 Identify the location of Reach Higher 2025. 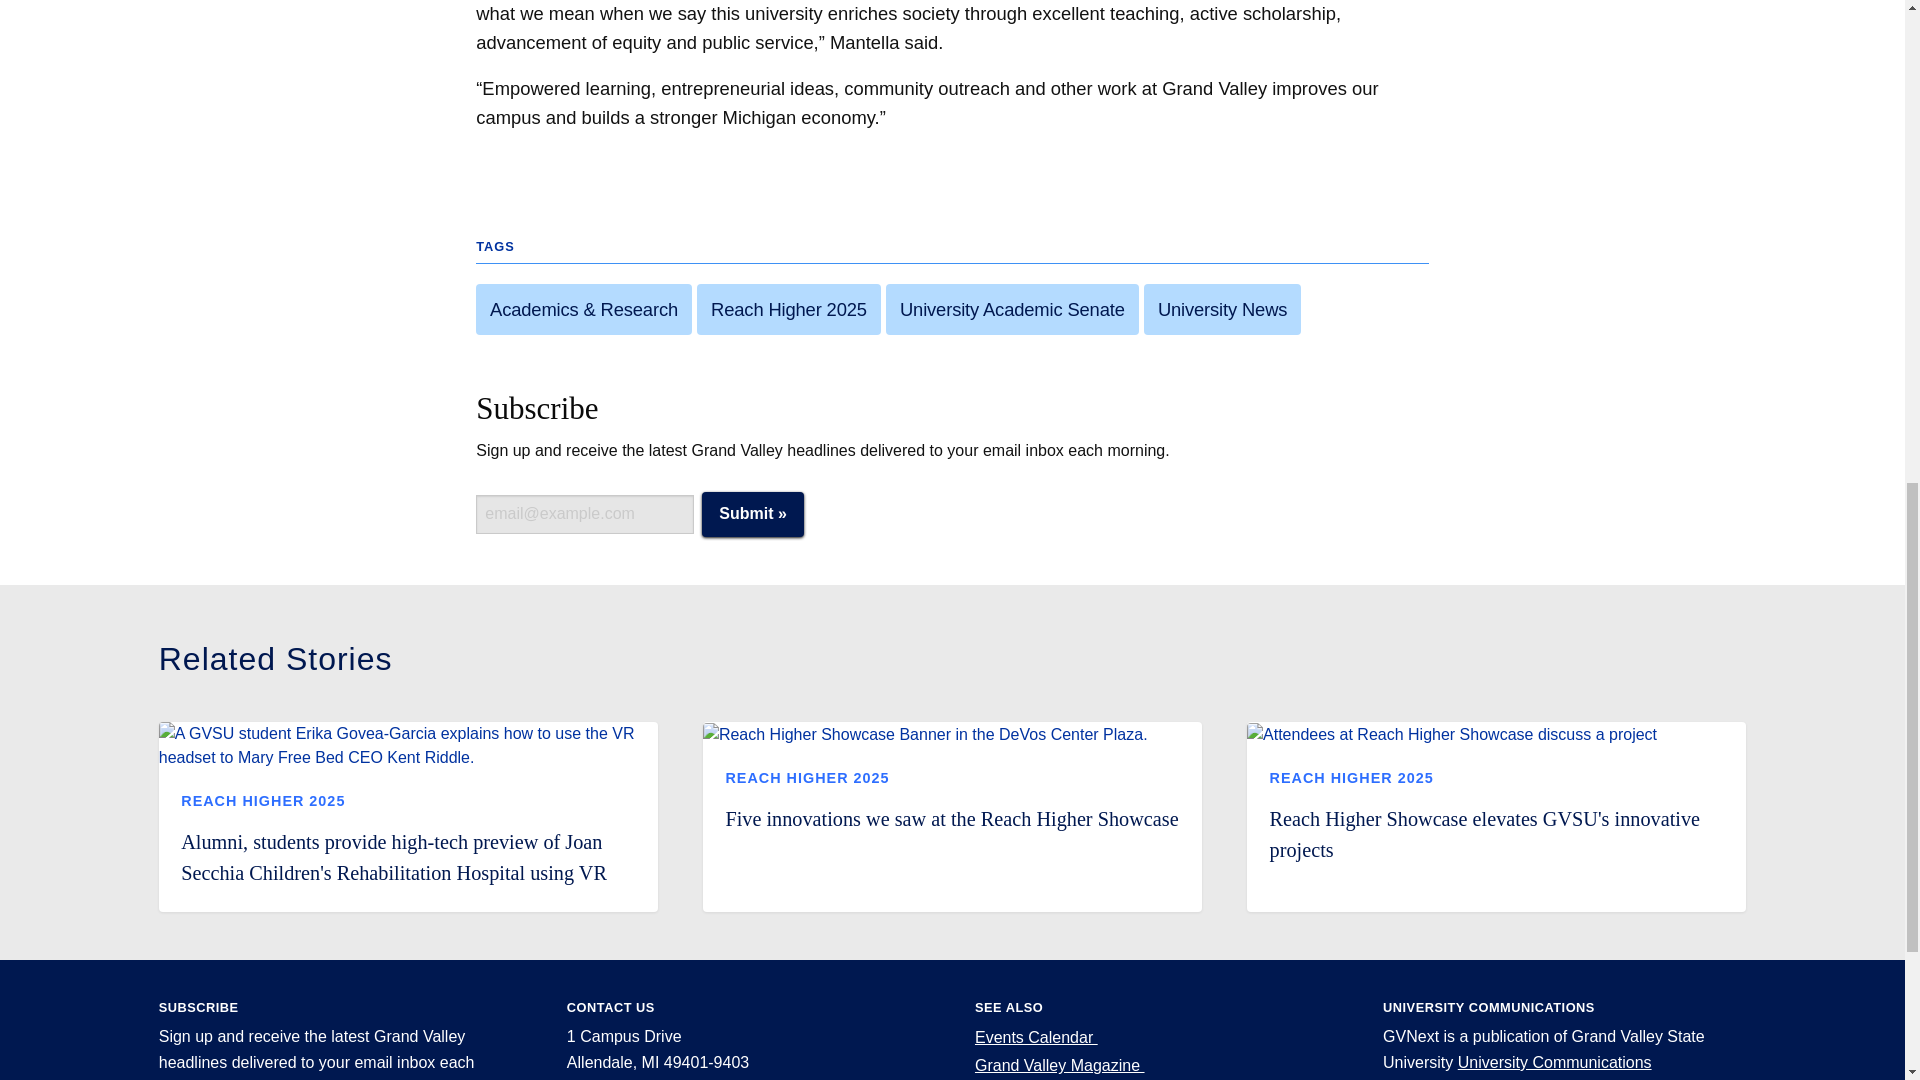
(788, 309).